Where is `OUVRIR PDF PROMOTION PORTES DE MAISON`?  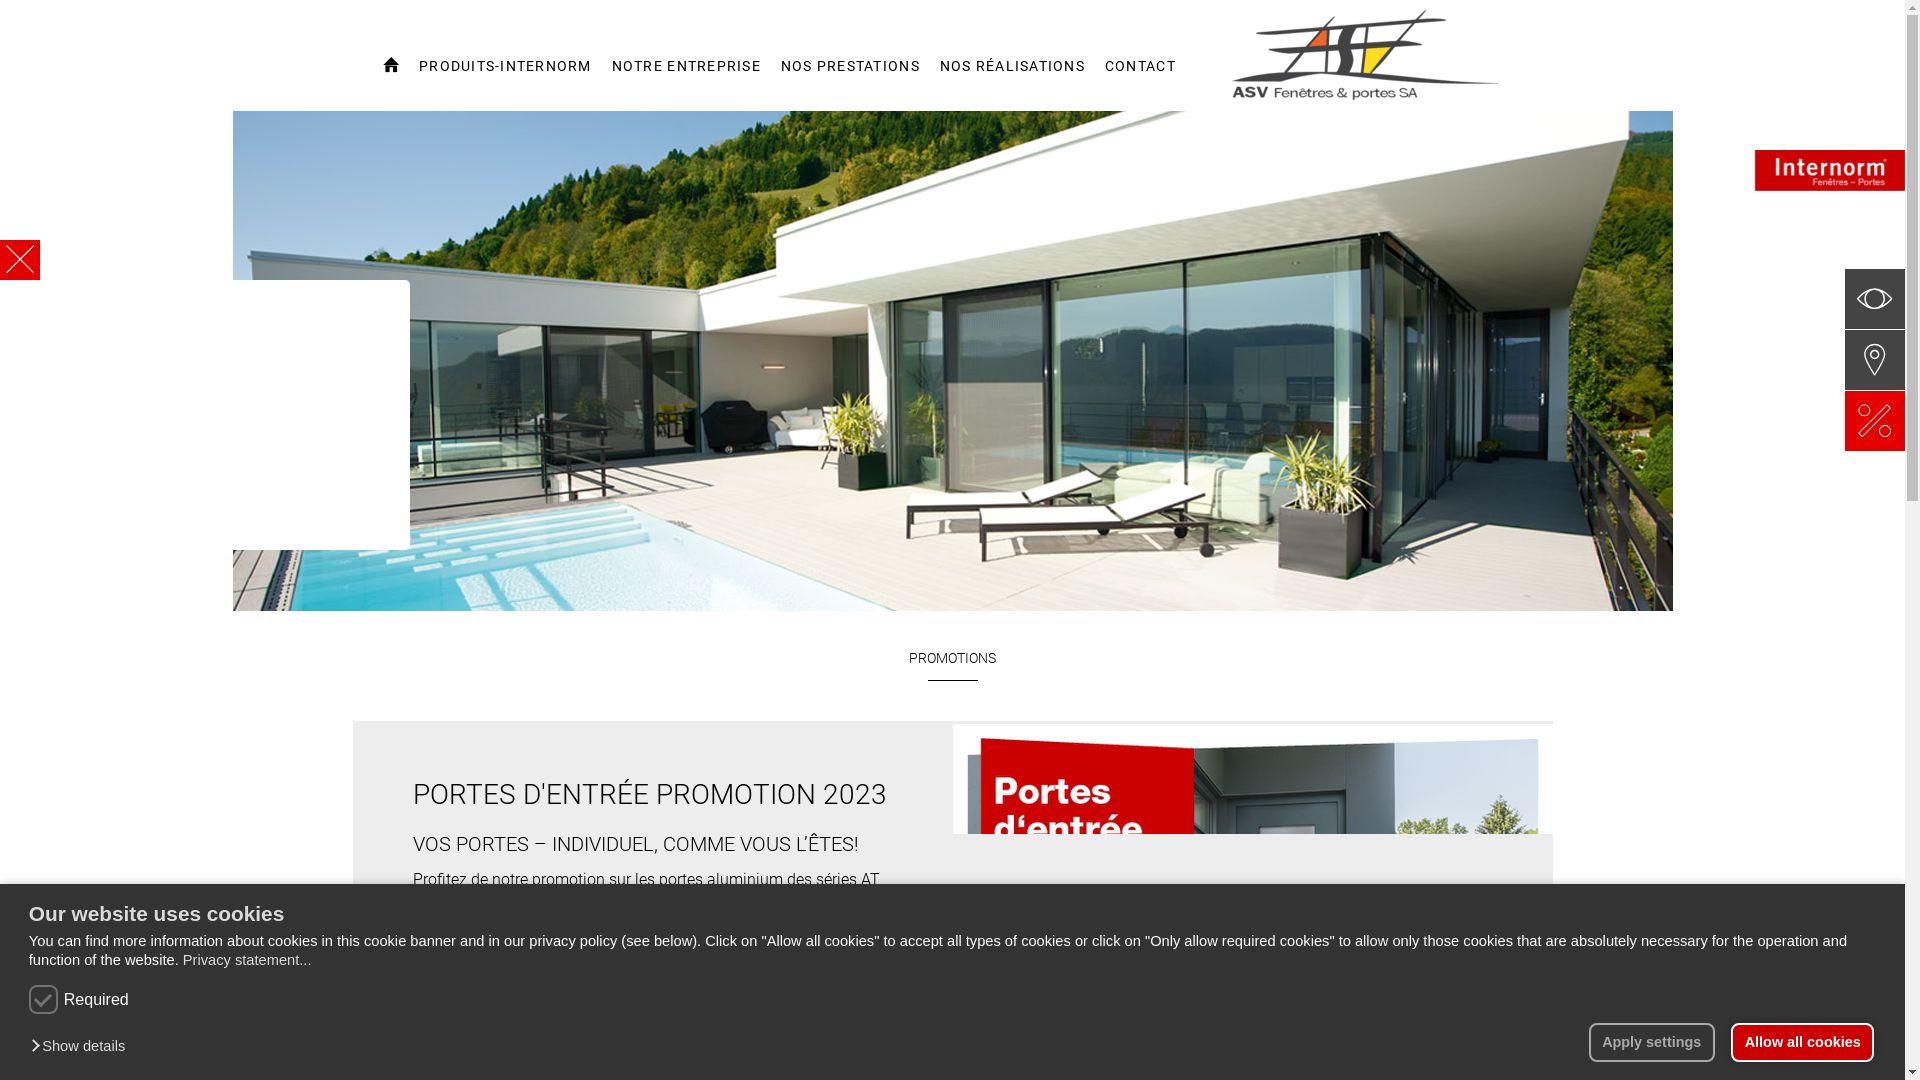 OUVRIR PDF PROMOTION PORTES DE MAISON is located at coordinates (618, 1005).